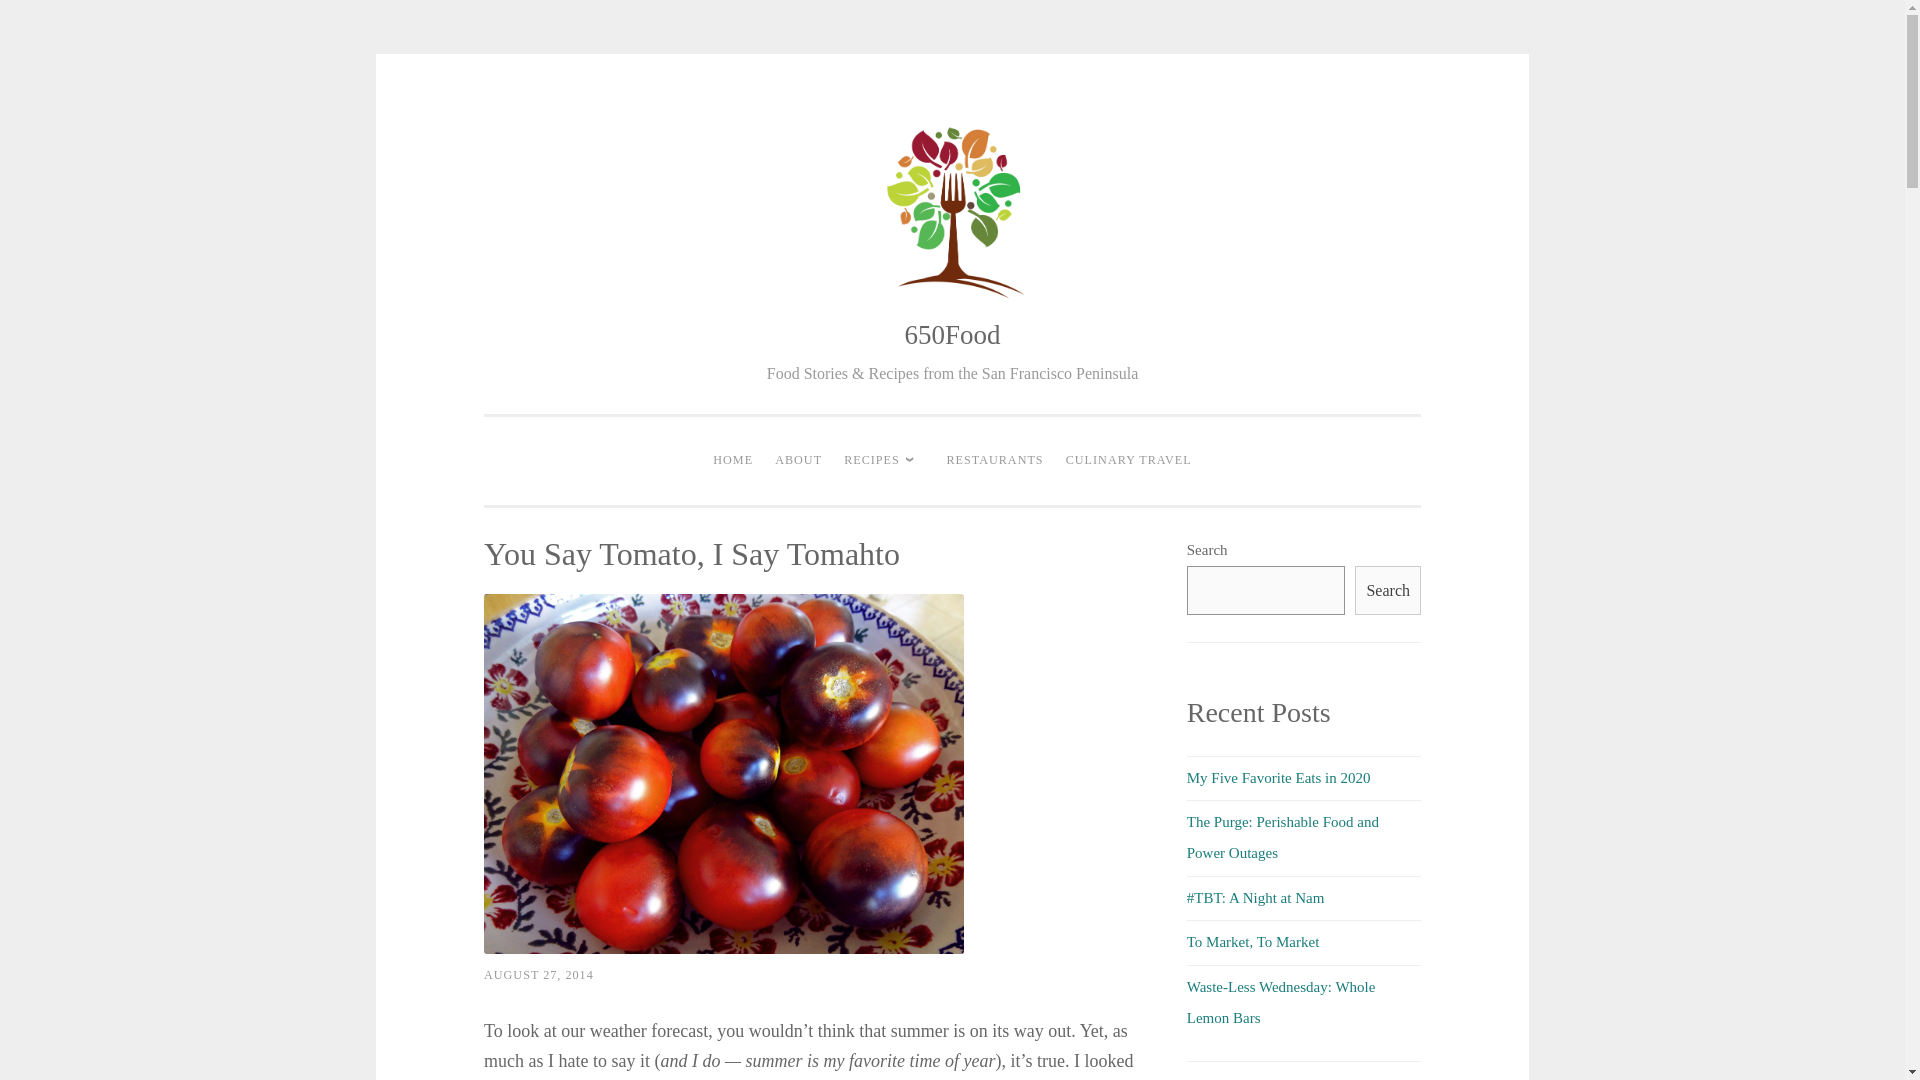 The image size is (1920, 1080). Describe the element at coordinates (723, 774) in the screenshot. I see `You Say Tomato, I Say Tomahto` at that location.